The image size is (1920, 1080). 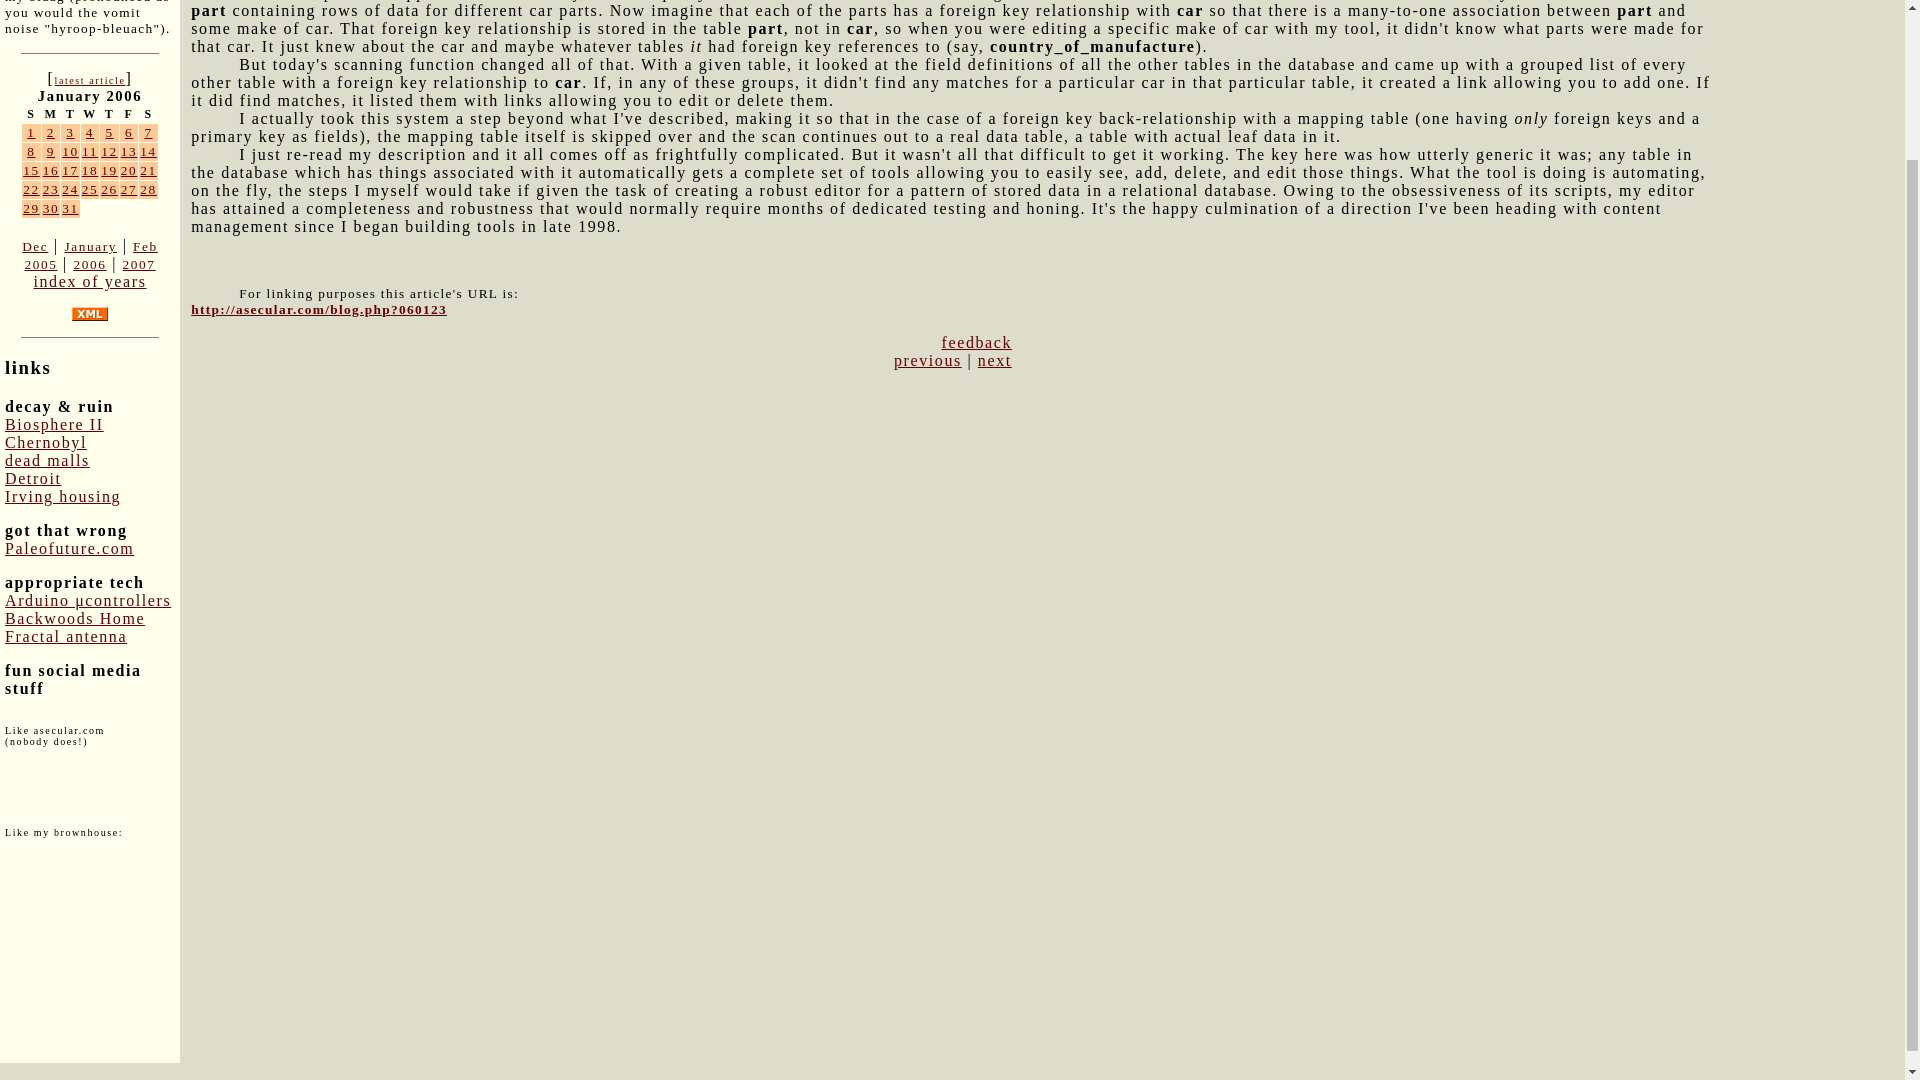 I want to click on 16, so click(x=50, y=170).